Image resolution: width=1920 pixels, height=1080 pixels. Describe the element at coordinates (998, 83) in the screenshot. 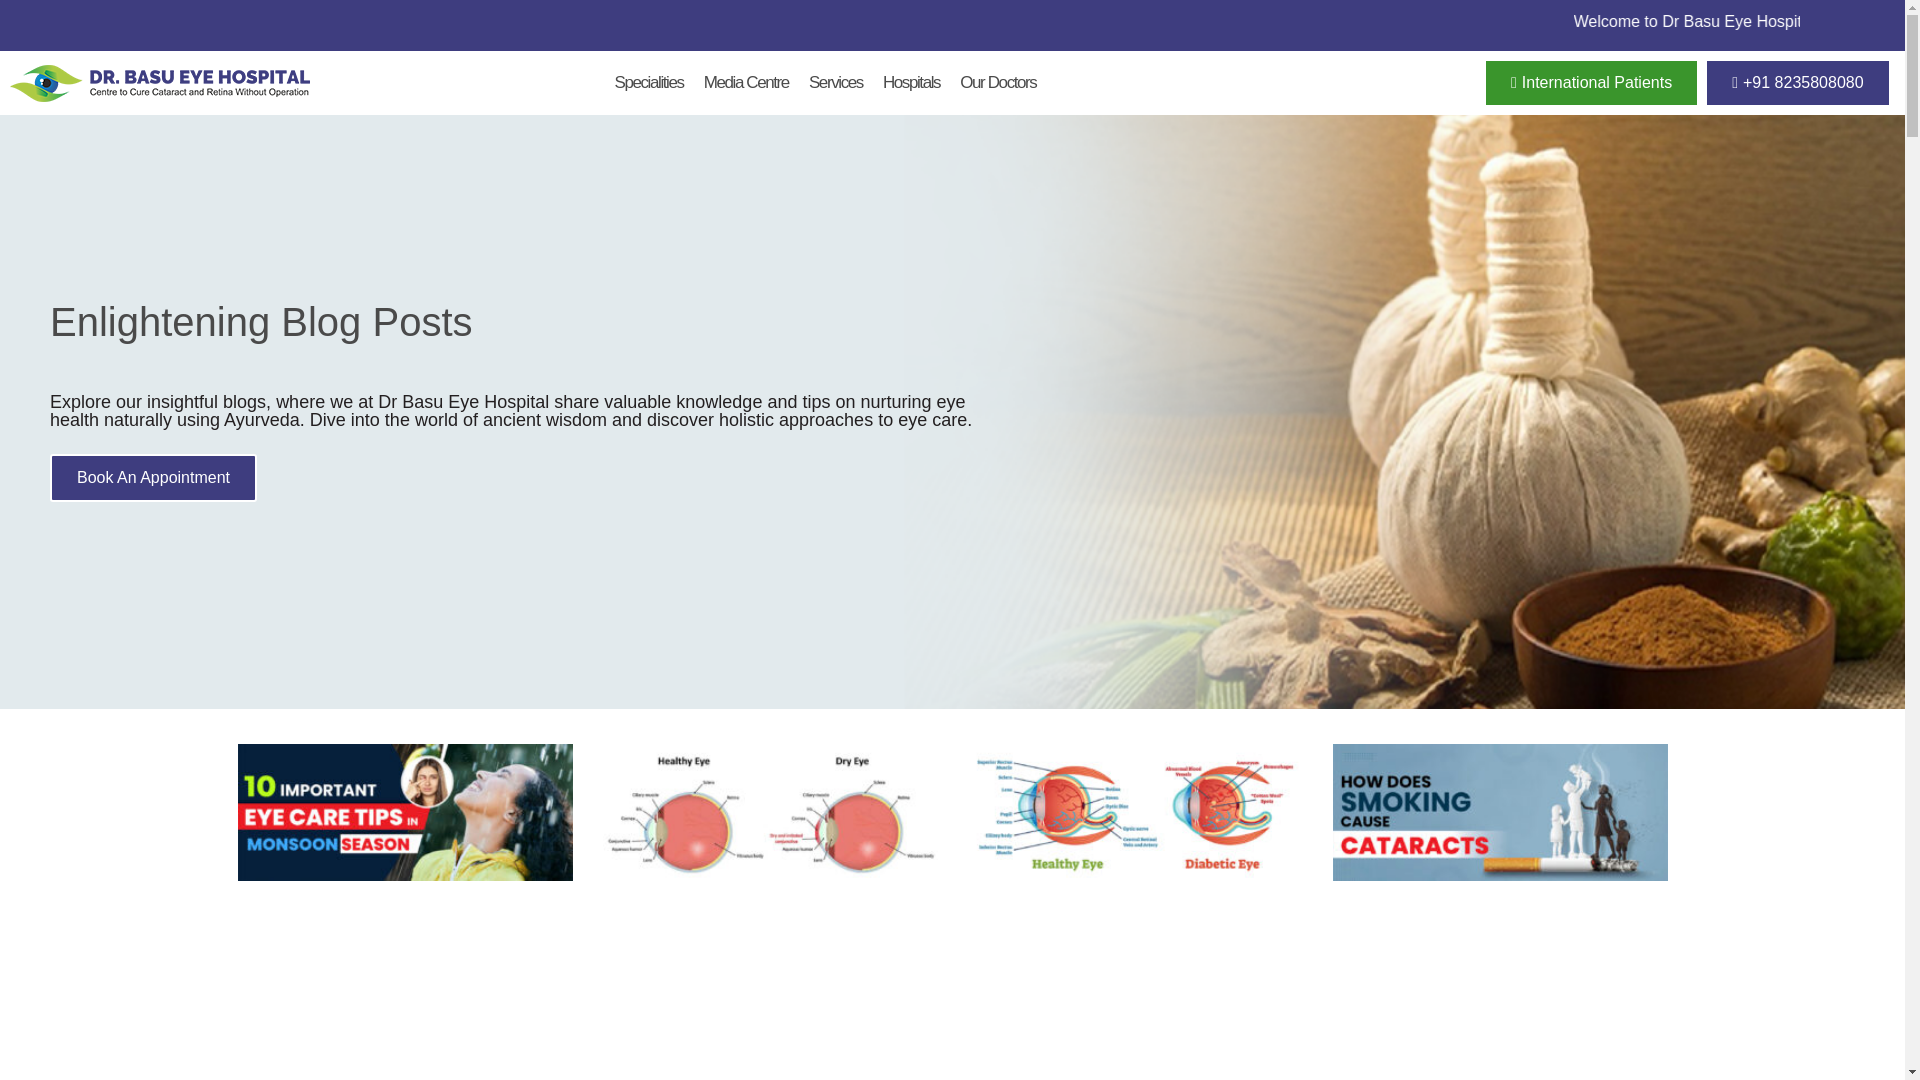

I see `Our Doctors` at that location.